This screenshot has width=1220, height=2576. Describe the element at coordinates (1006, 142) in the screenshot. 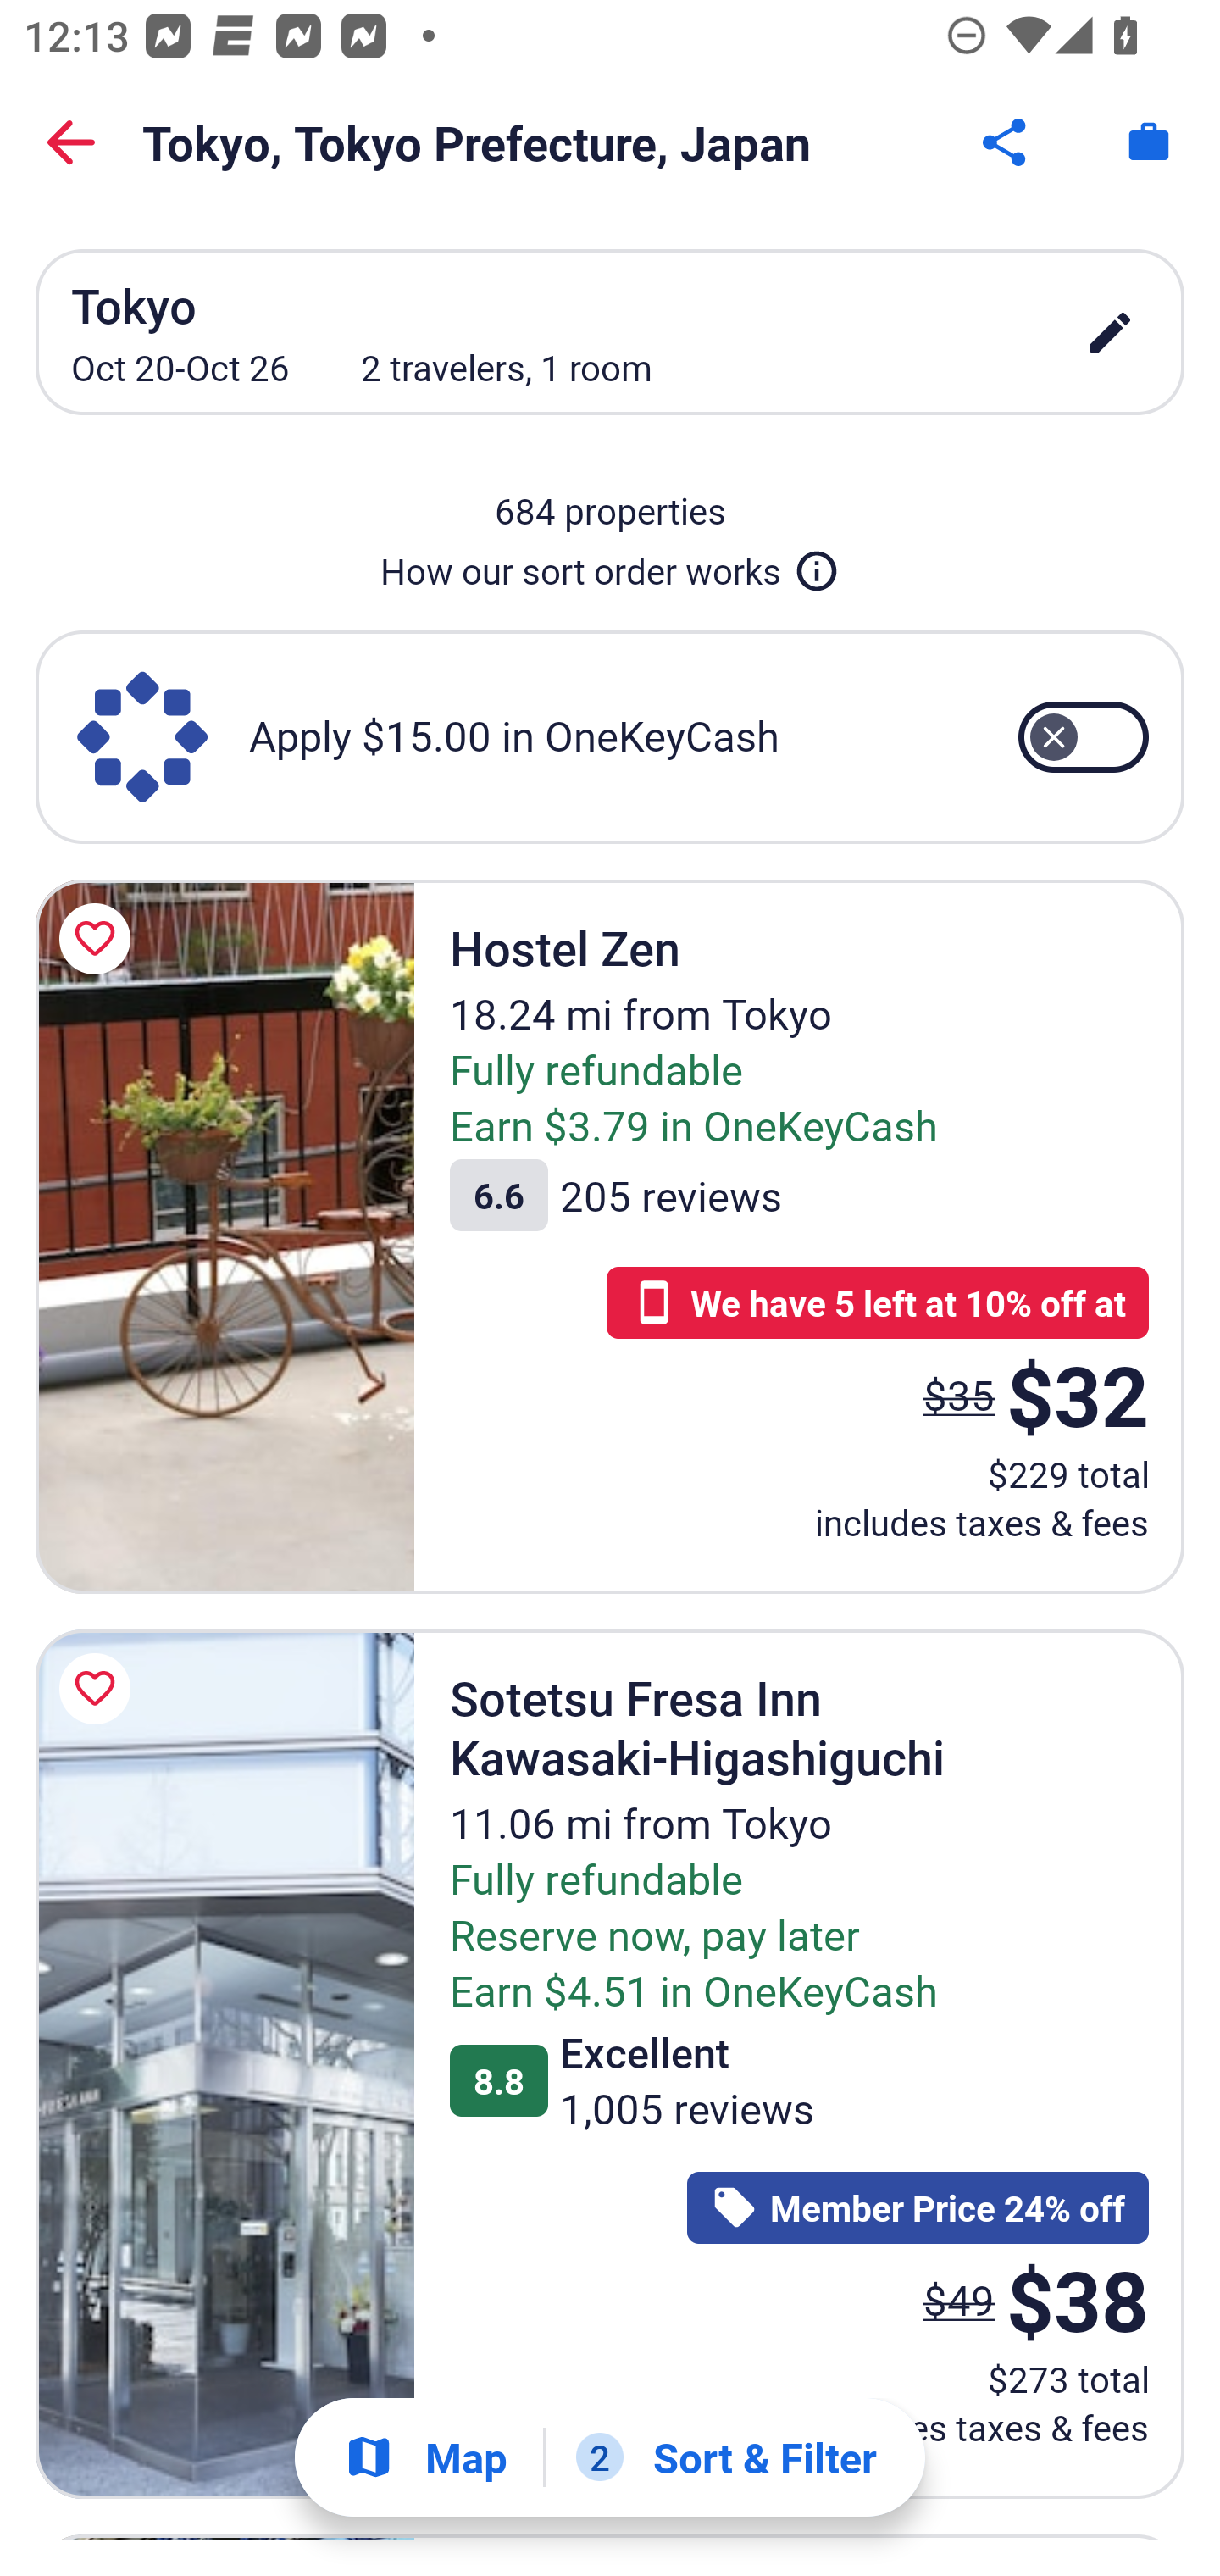

I see `Share Button` at that location.